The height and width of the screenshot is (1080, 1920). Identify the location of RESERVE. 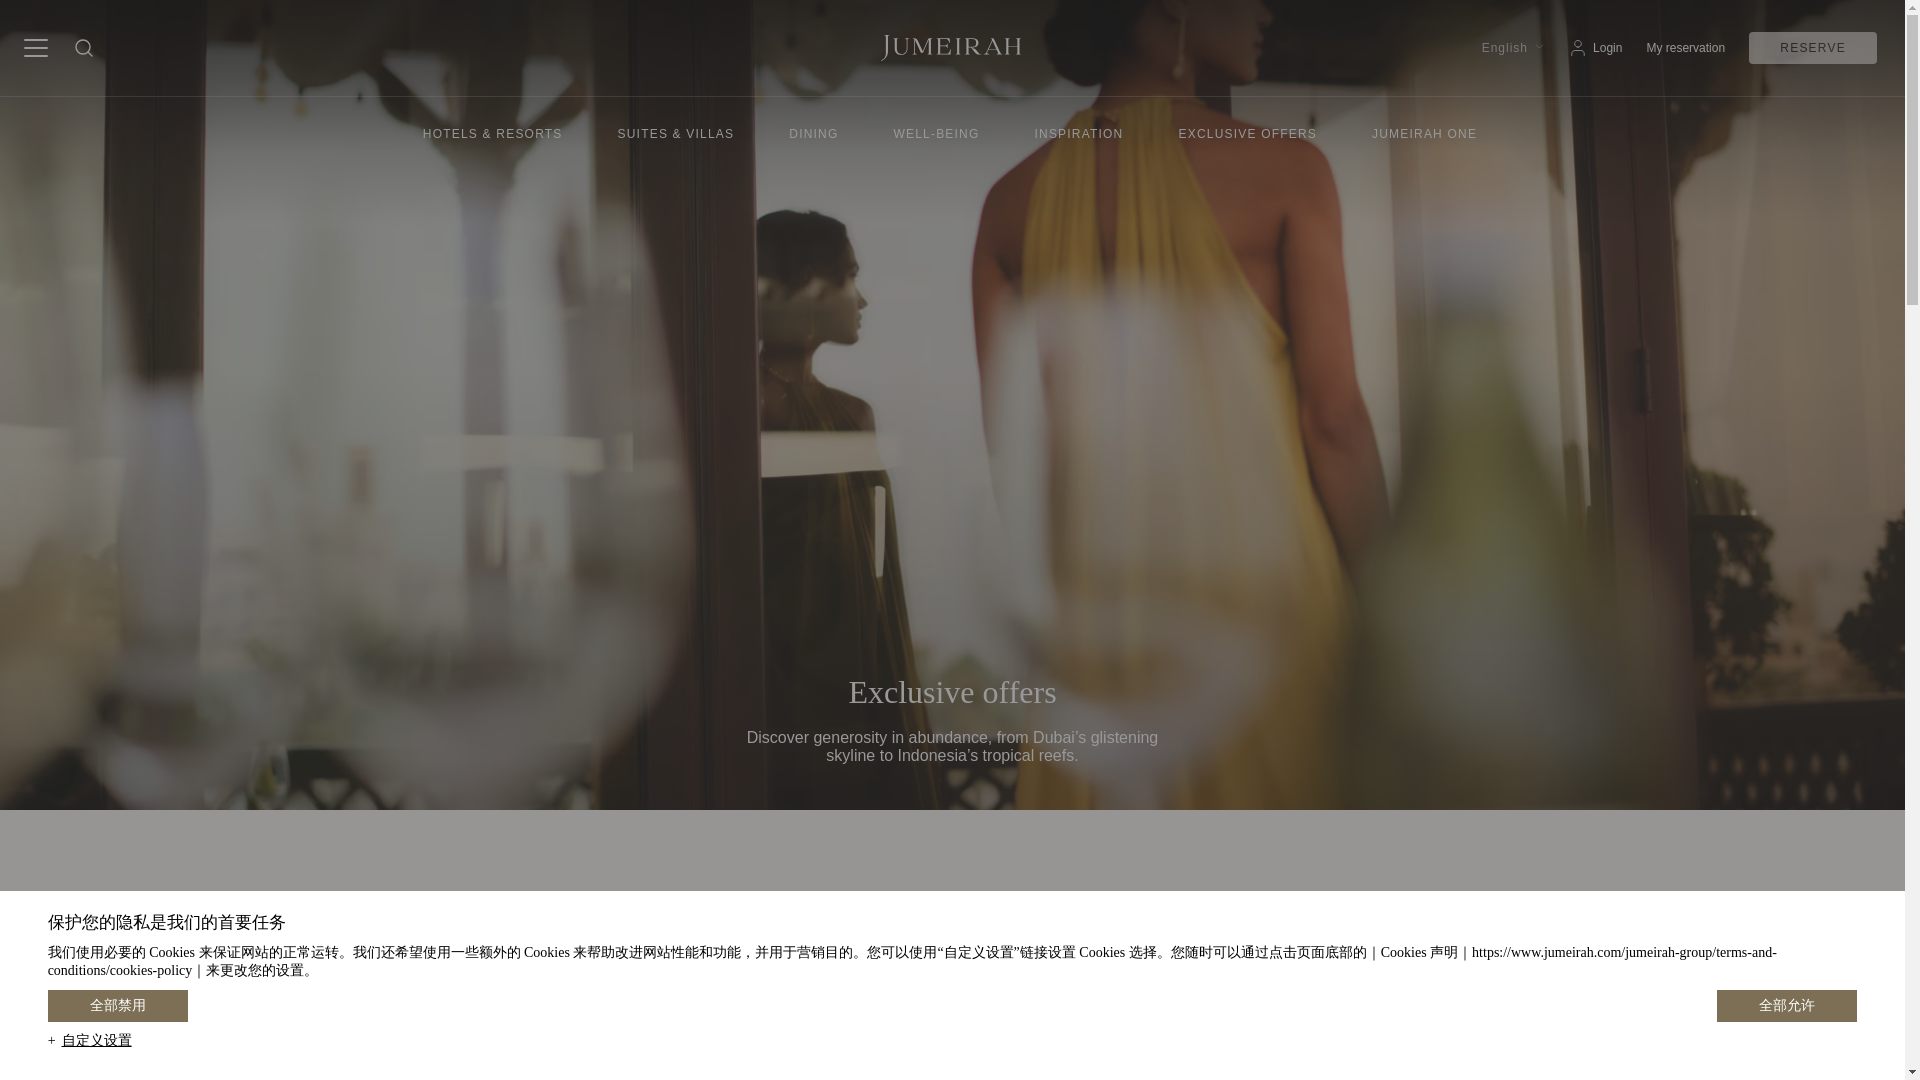
(1813, 48).